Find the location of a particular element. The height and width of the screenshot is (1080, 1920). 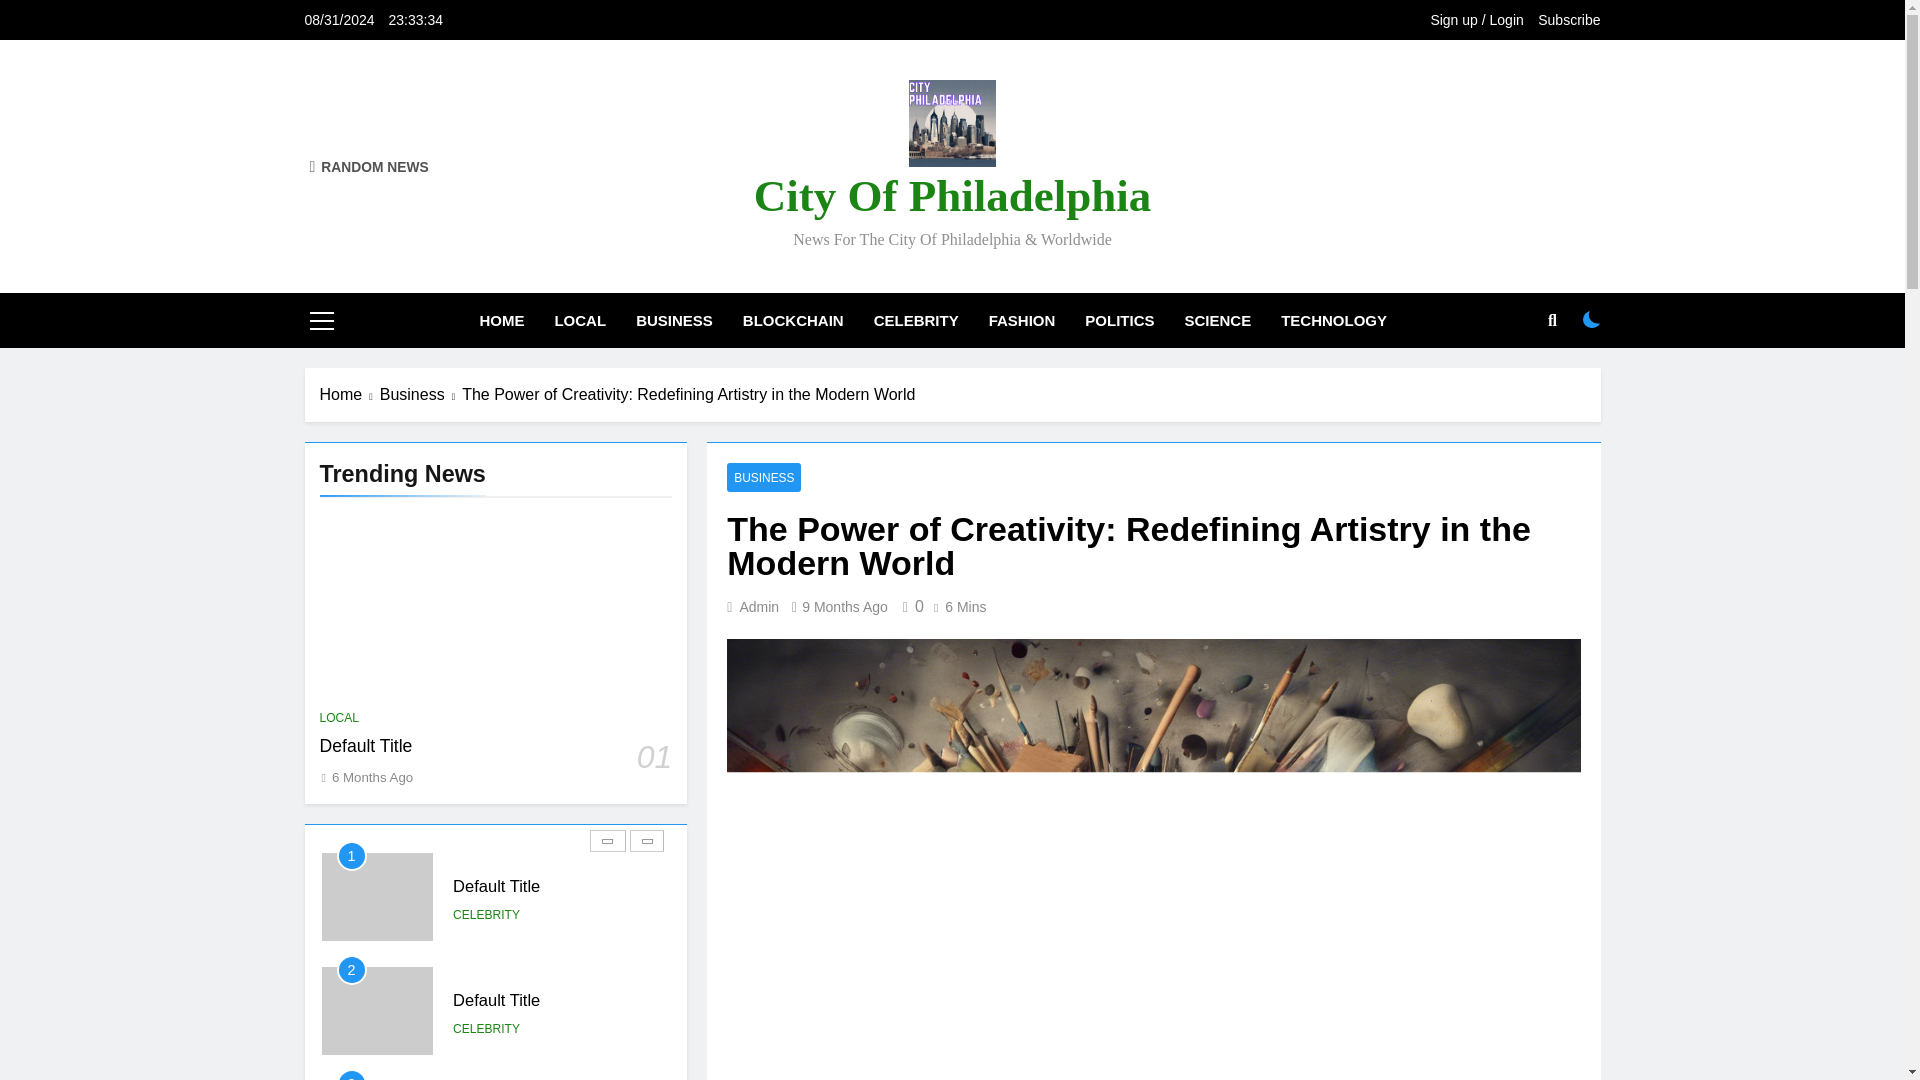

POLITICS is located at coordinates (1119, 320).